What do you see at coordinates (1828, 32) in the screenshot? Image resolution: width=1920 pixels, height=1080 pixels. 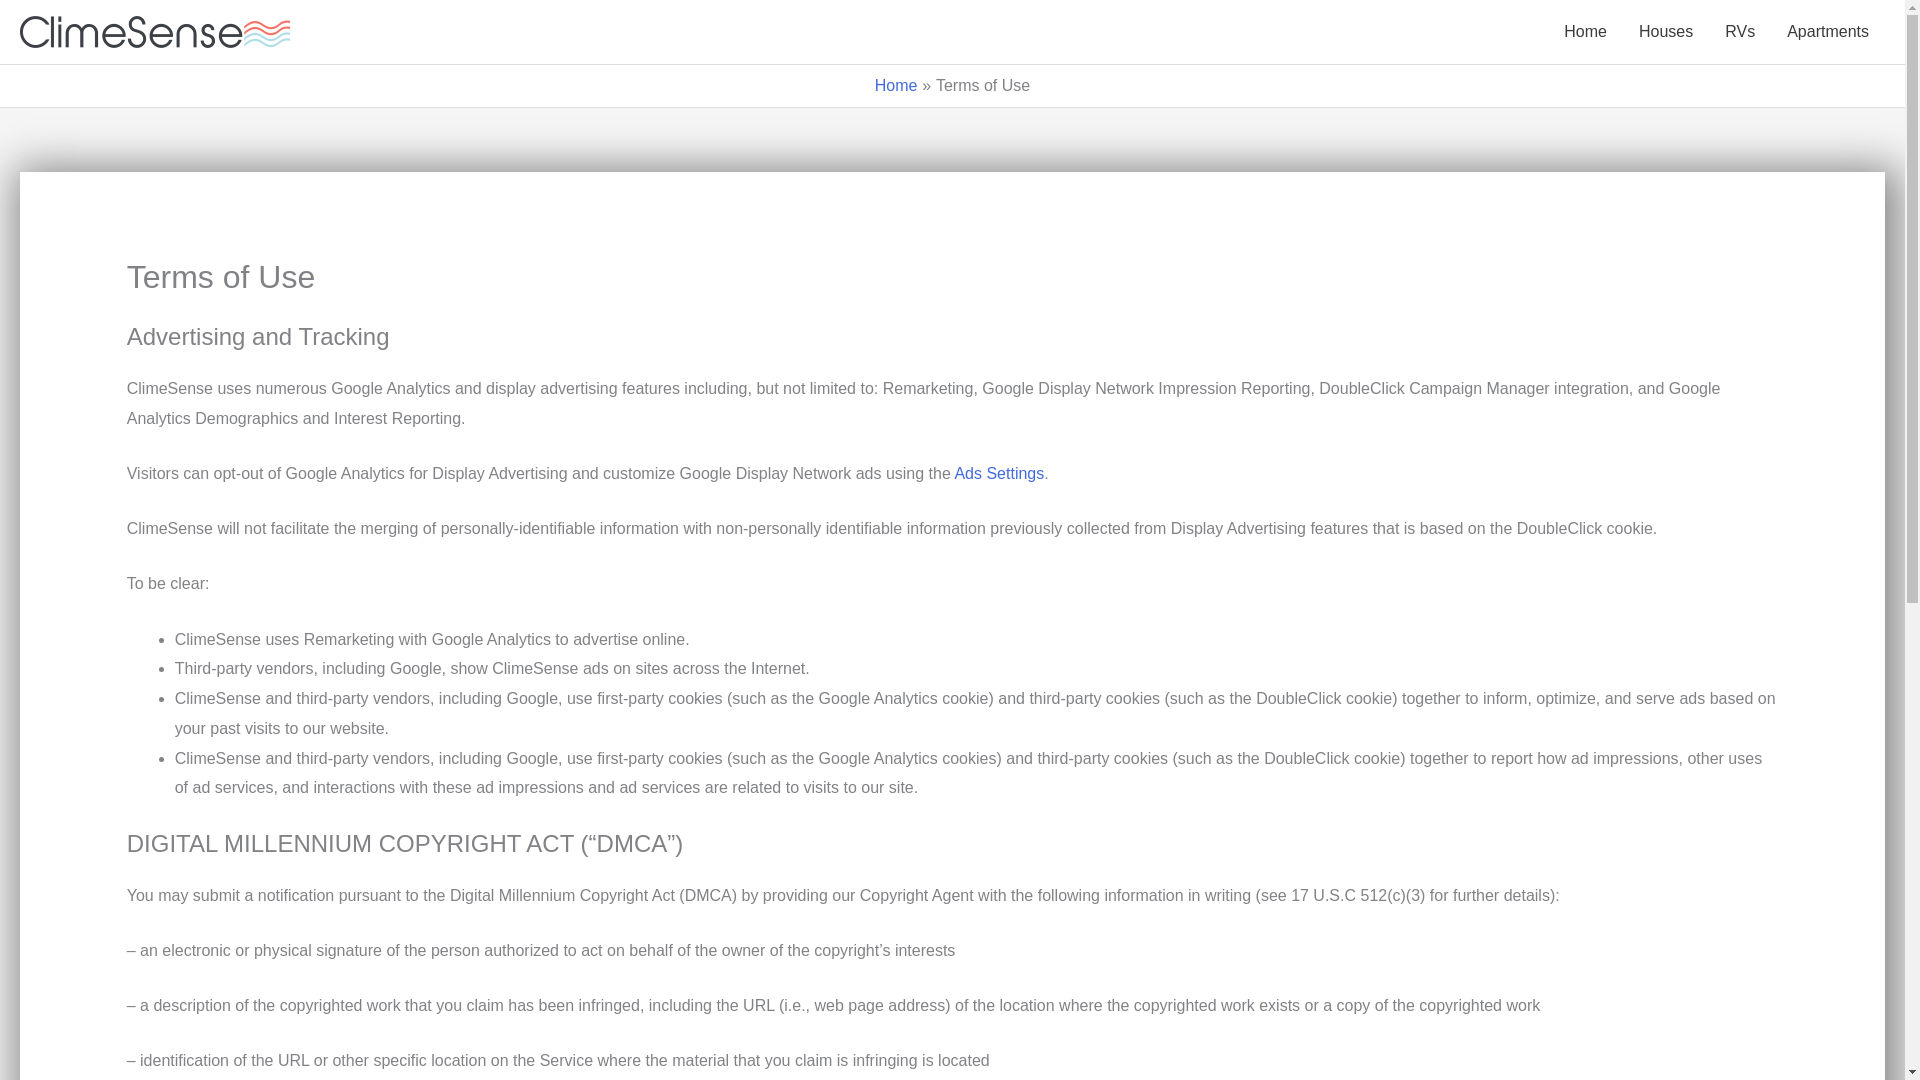 I see `Apartments` at bounding box center [1828, 32].